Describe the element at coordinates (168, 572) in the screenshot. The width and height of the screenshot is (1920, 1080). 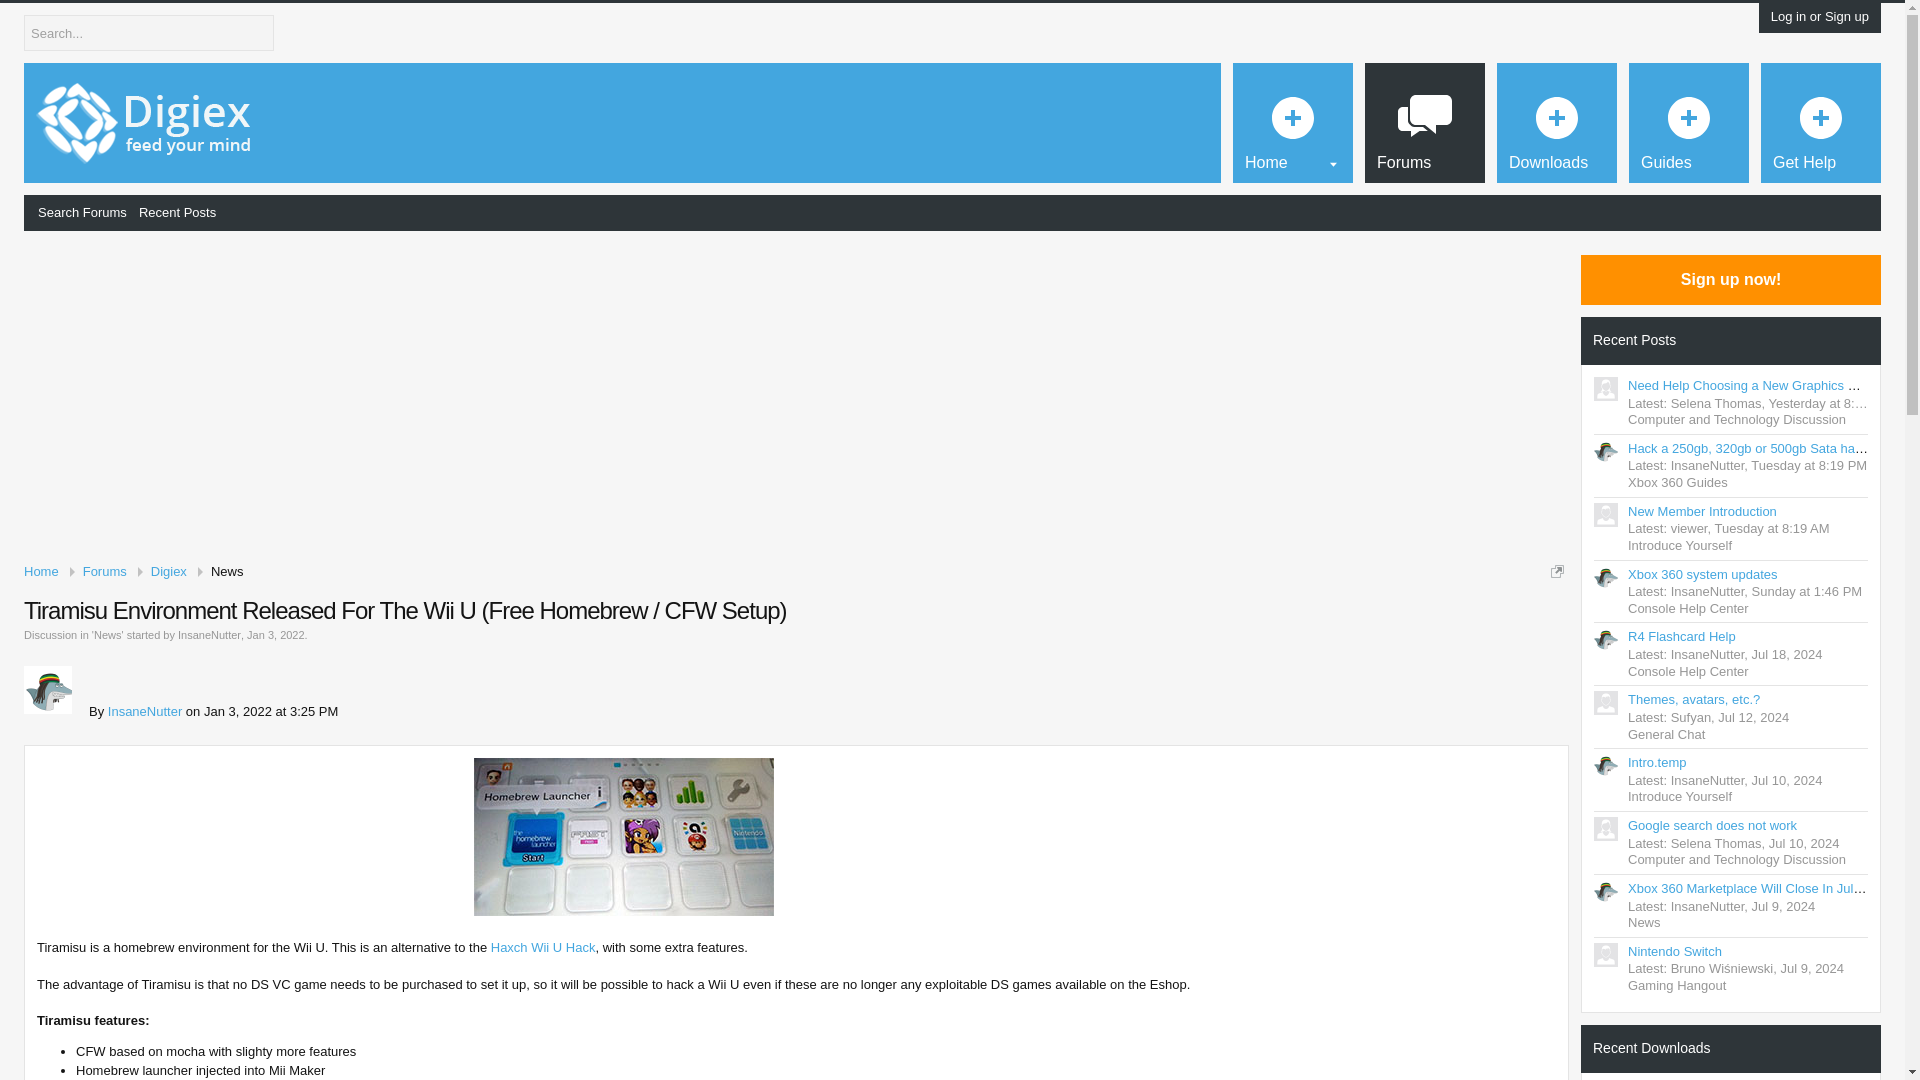
I see `Digiex` at that location.